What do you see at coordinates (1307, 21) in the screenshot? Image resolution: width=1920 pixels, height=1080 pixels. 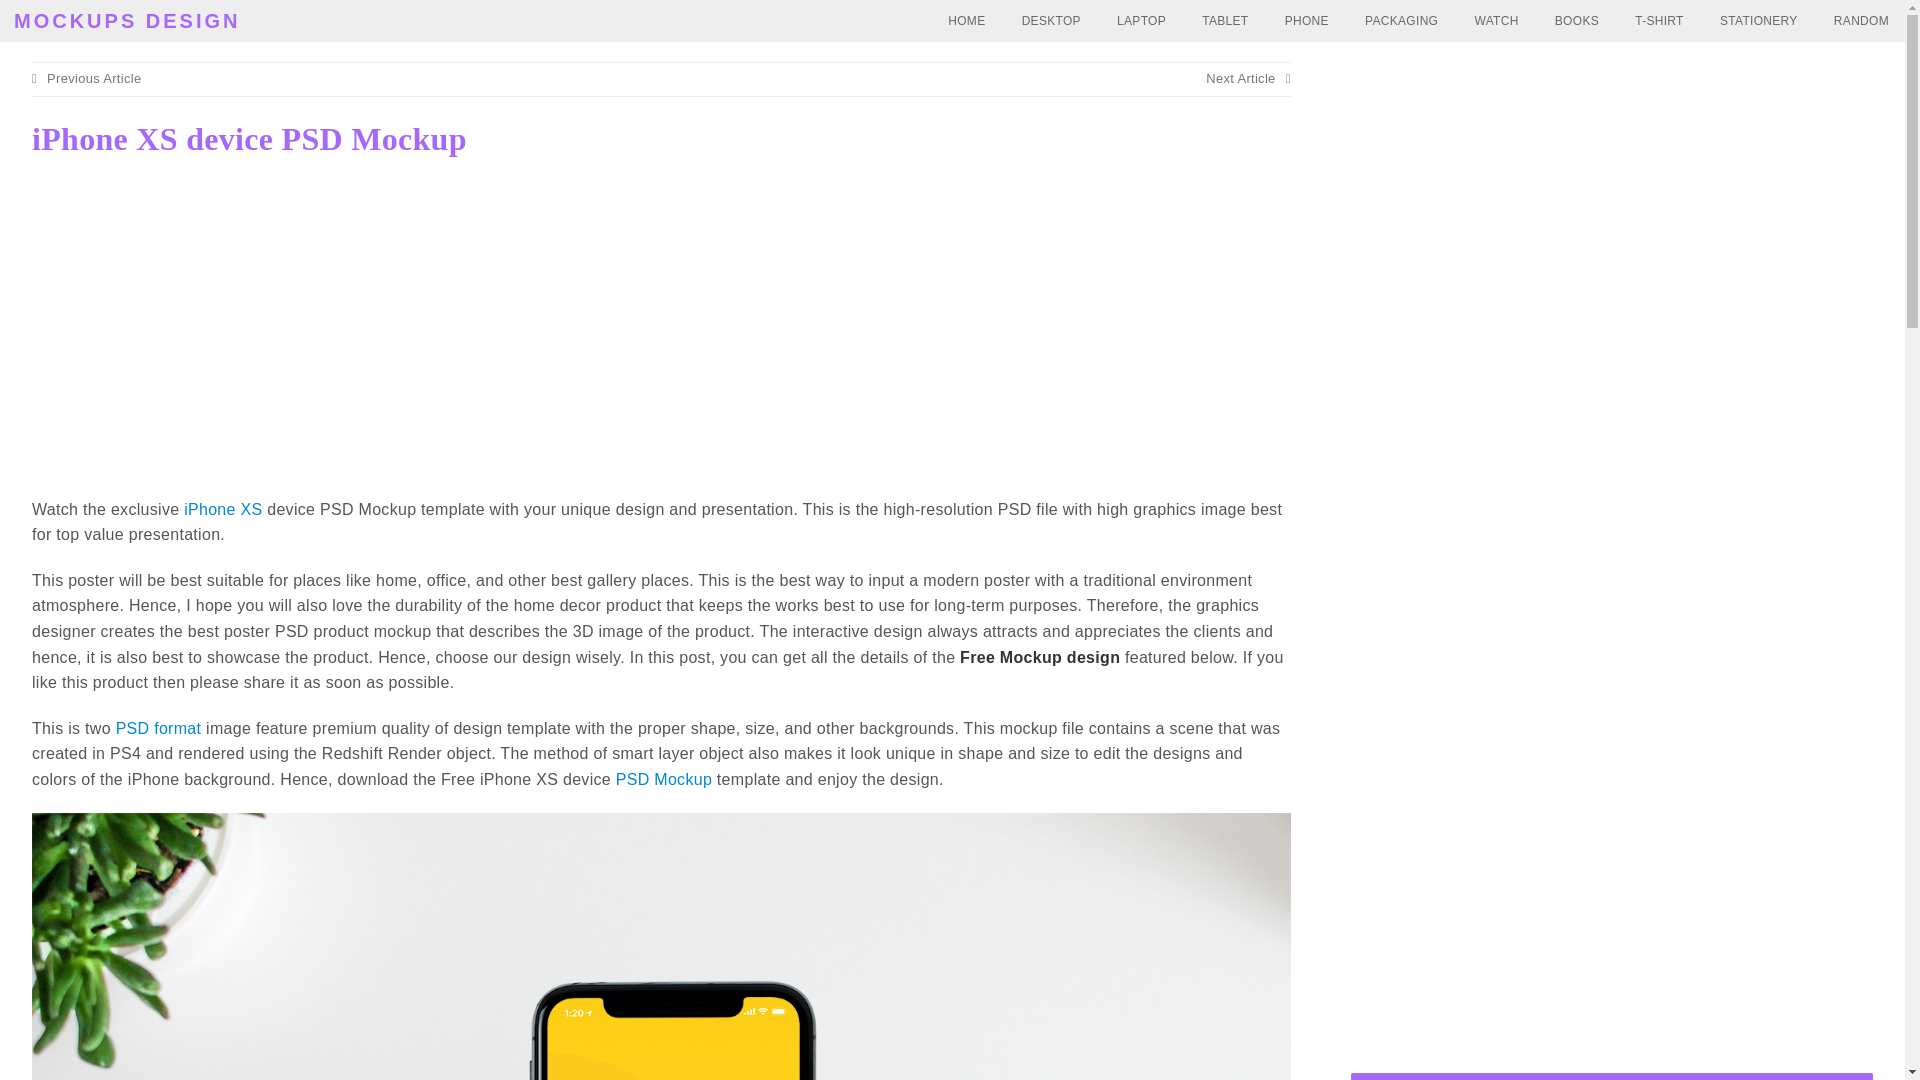 I see `PHONE` at bounding box center [1307, 21].